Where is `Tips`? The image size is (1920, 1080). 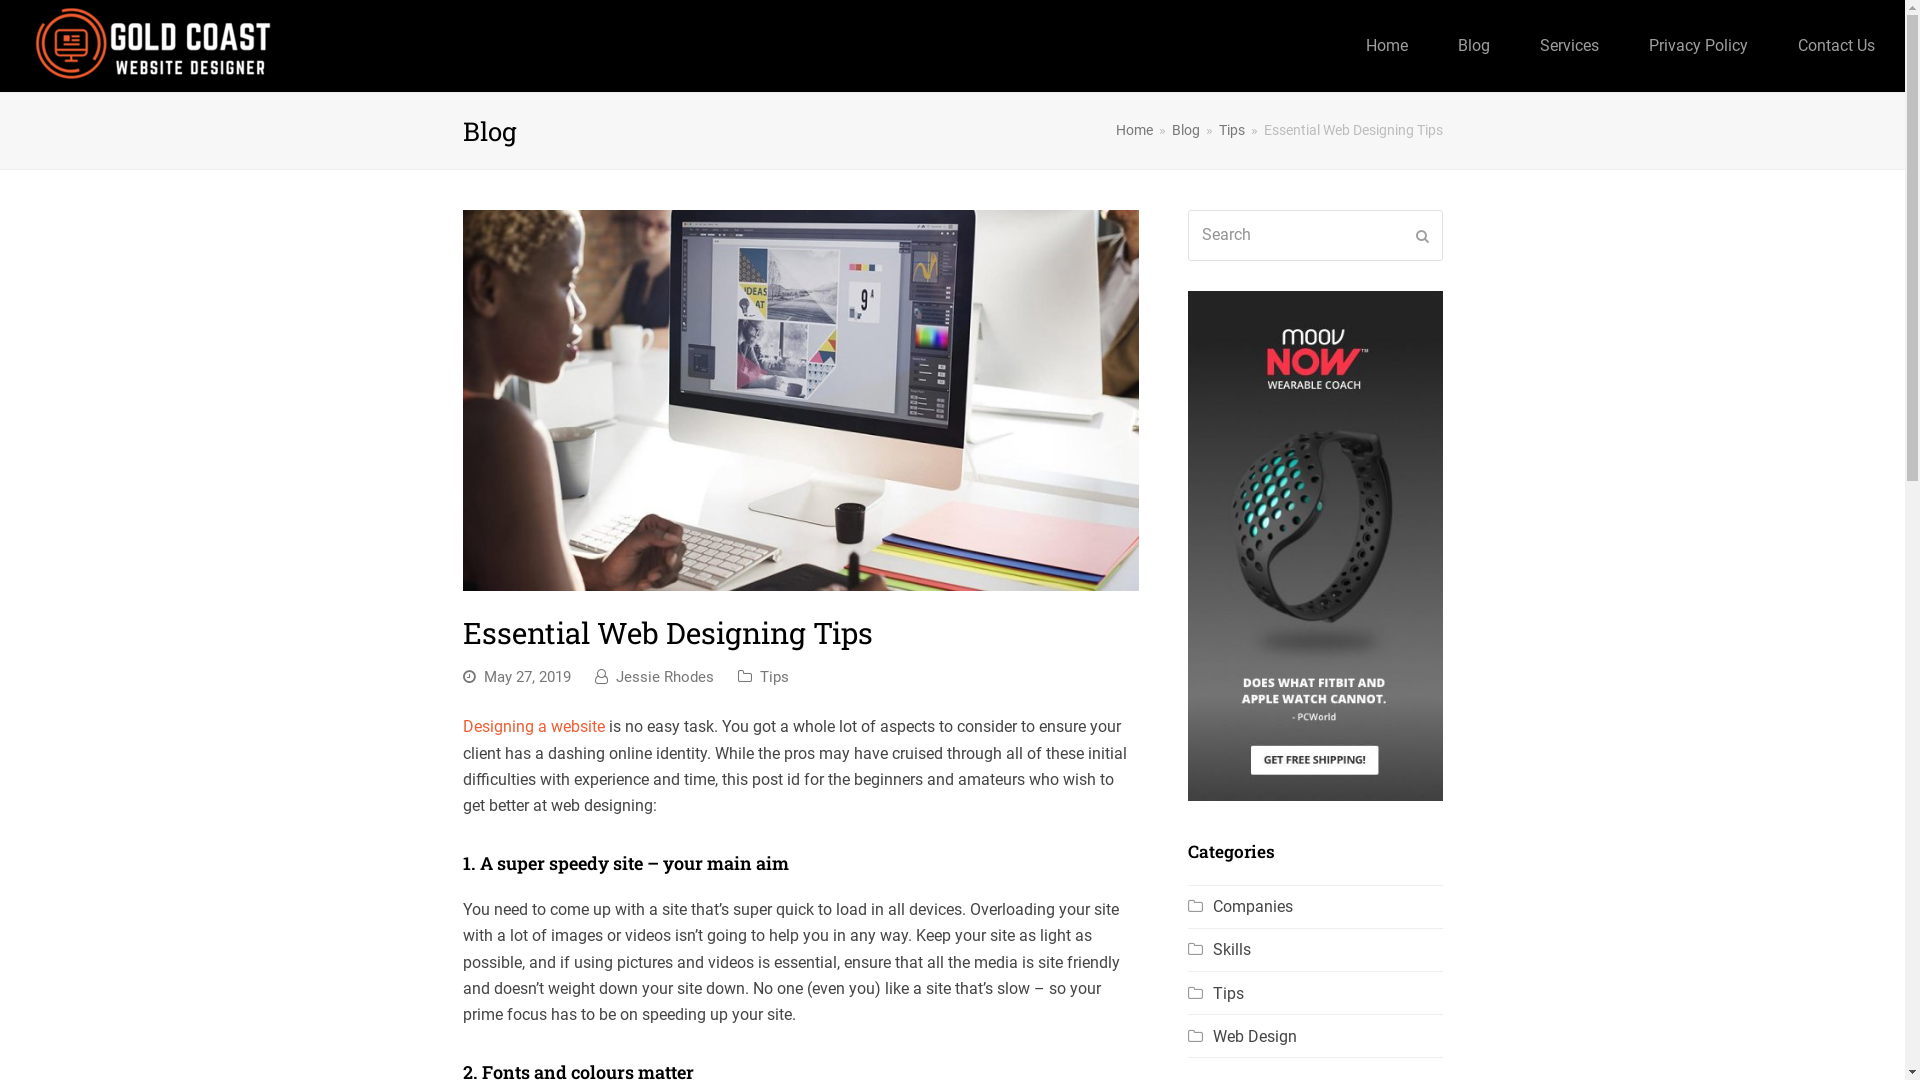 Tips is located at coordinates (774, 677).